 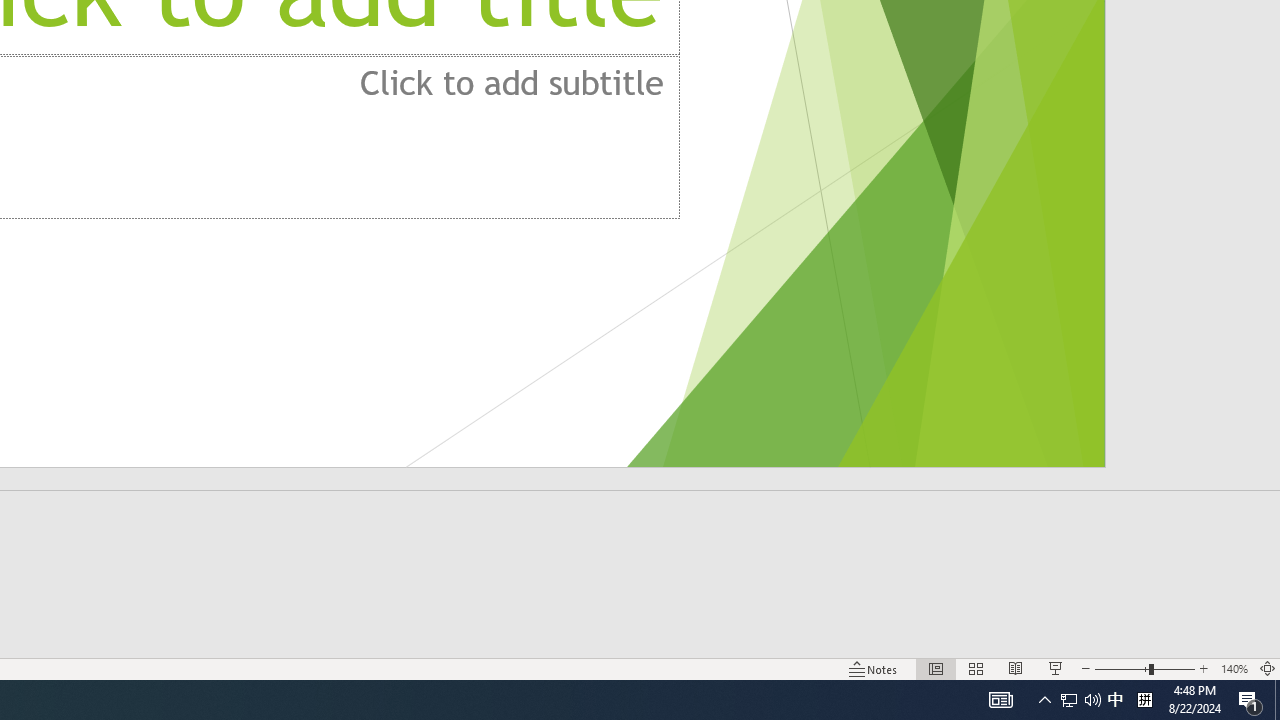 What do you see at coordinates (976, 668) in the screenshot?
I see `Slide Sorter` at bounding box center [976, 668].